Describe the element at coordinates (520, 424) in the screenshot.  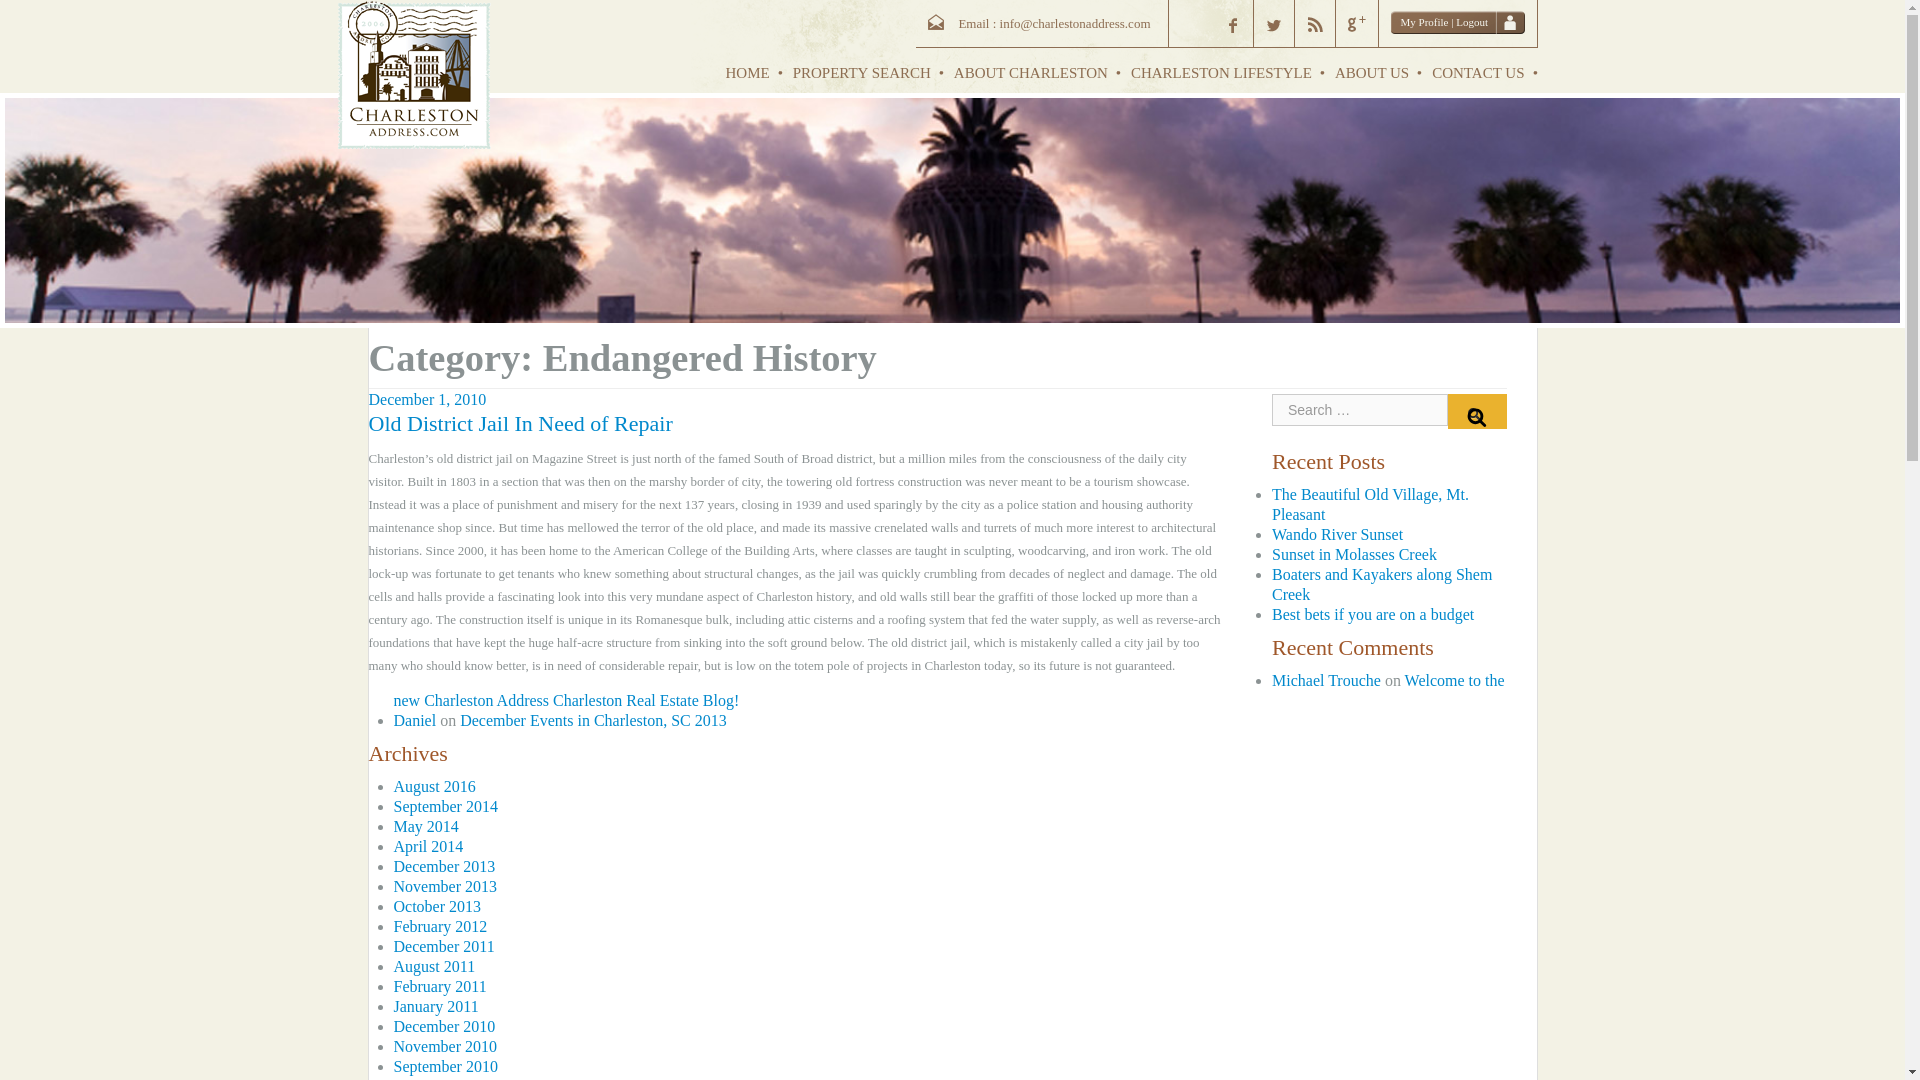
I see `Old District Jail In Need of Repair` at that location.